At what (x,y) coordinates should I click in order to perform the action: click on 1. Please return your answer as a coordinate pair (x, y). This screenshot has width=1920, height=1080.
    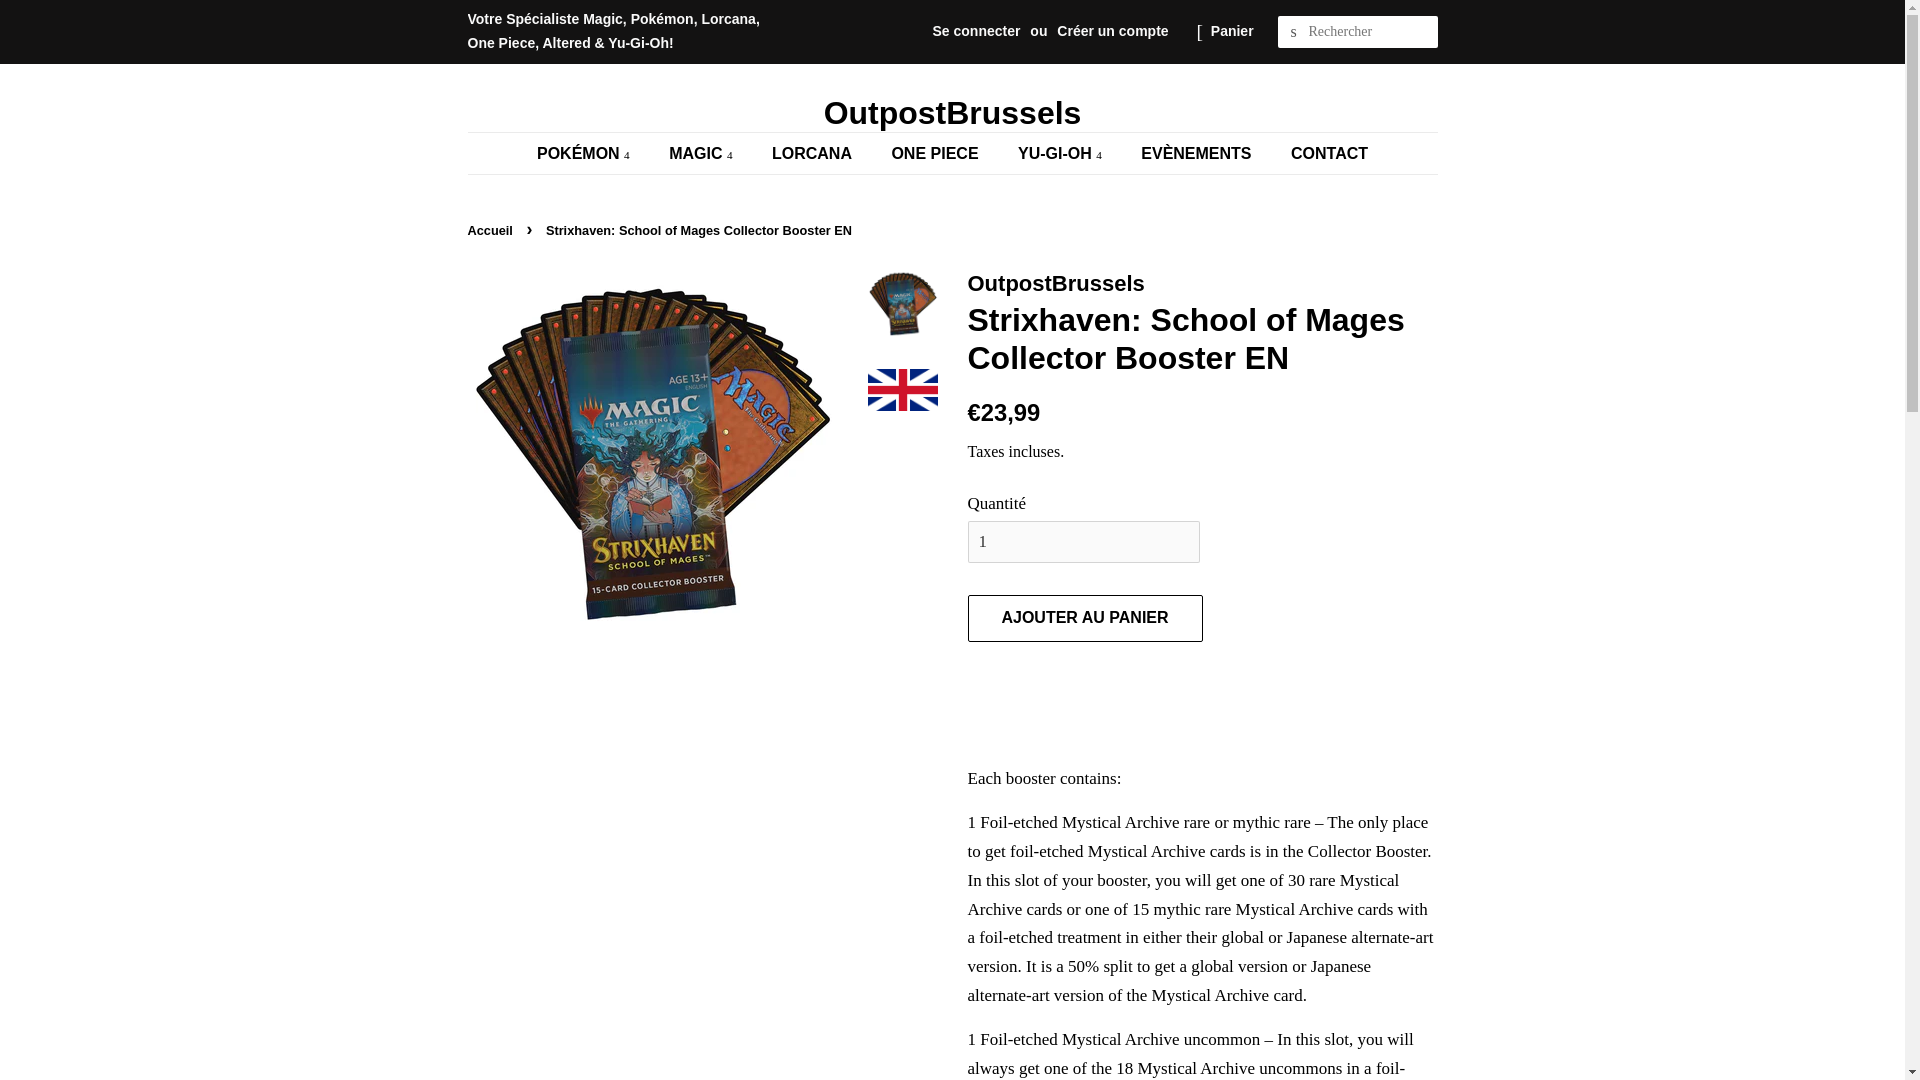
    Looking at the image, I should click on (1084, 541).